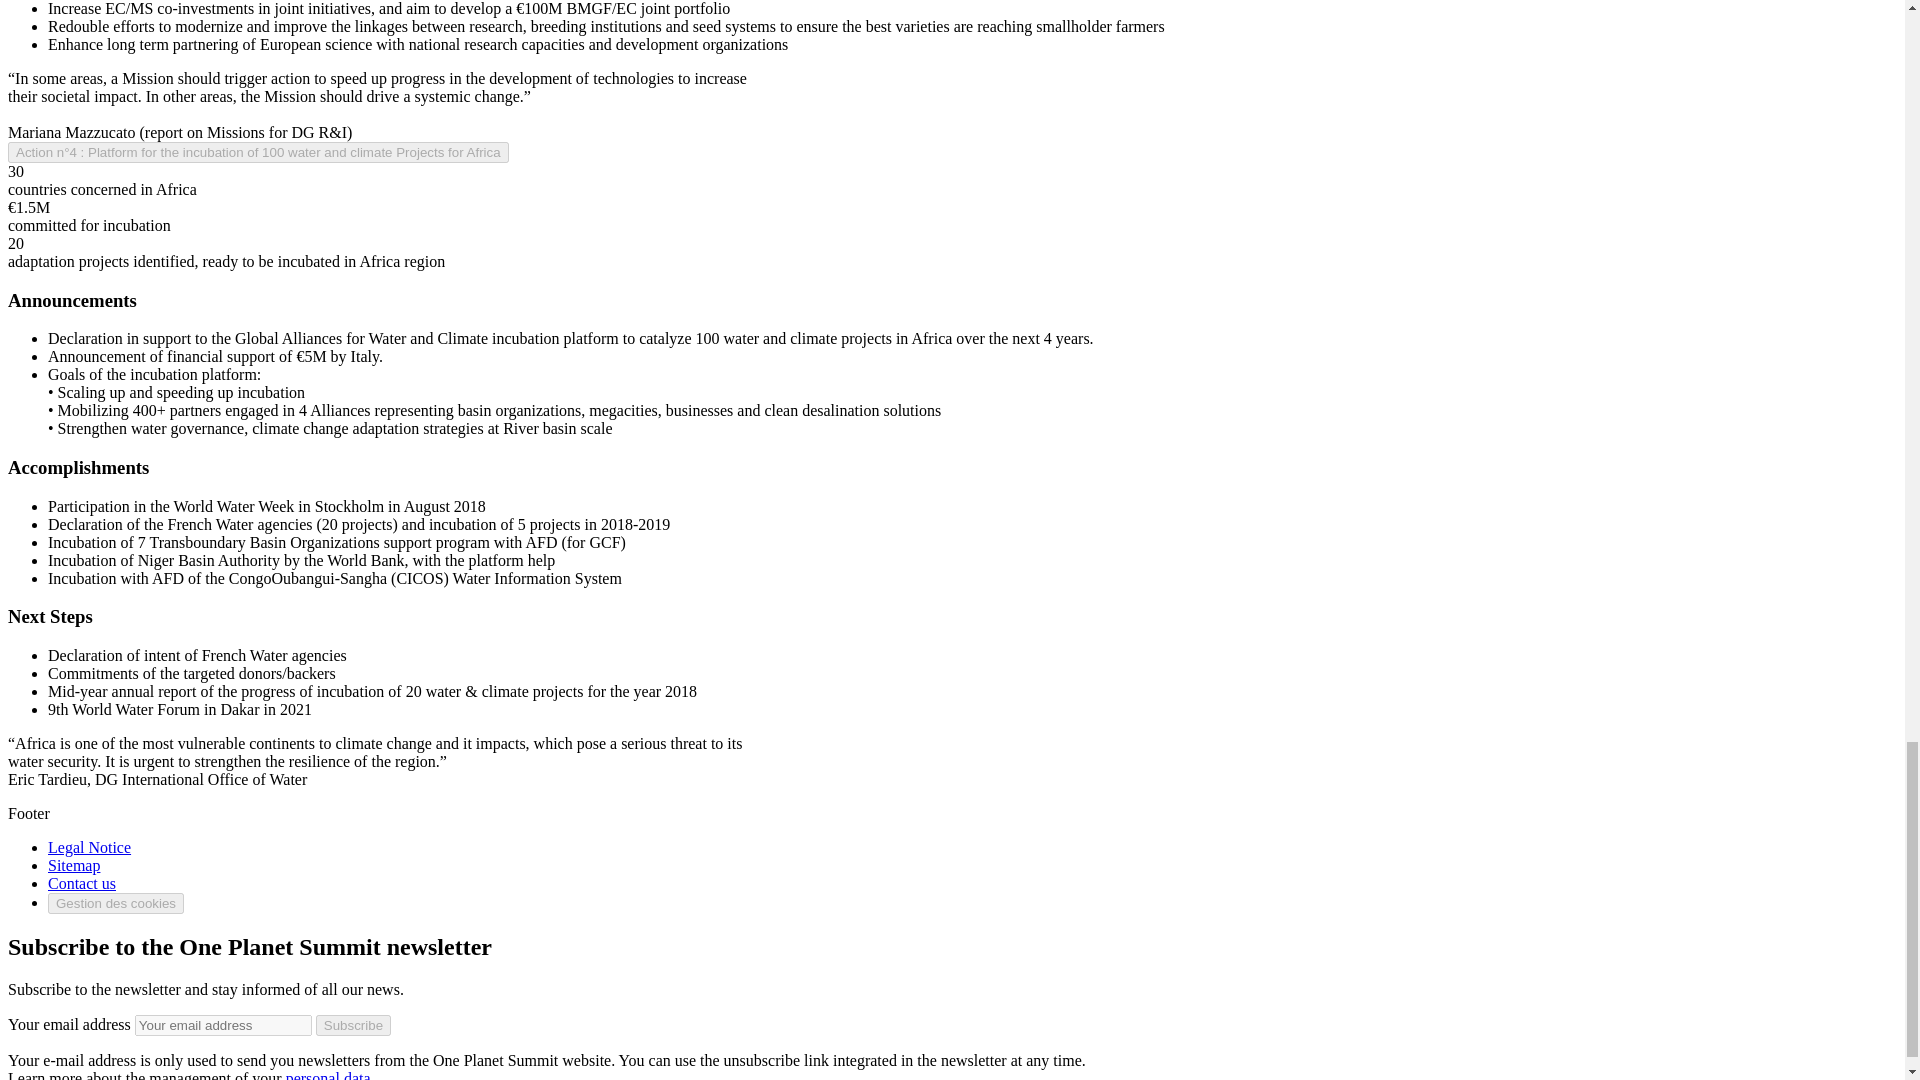 This screenshot has height=1080, width=1920. I want to click on Sitemap, so click(74, 865).